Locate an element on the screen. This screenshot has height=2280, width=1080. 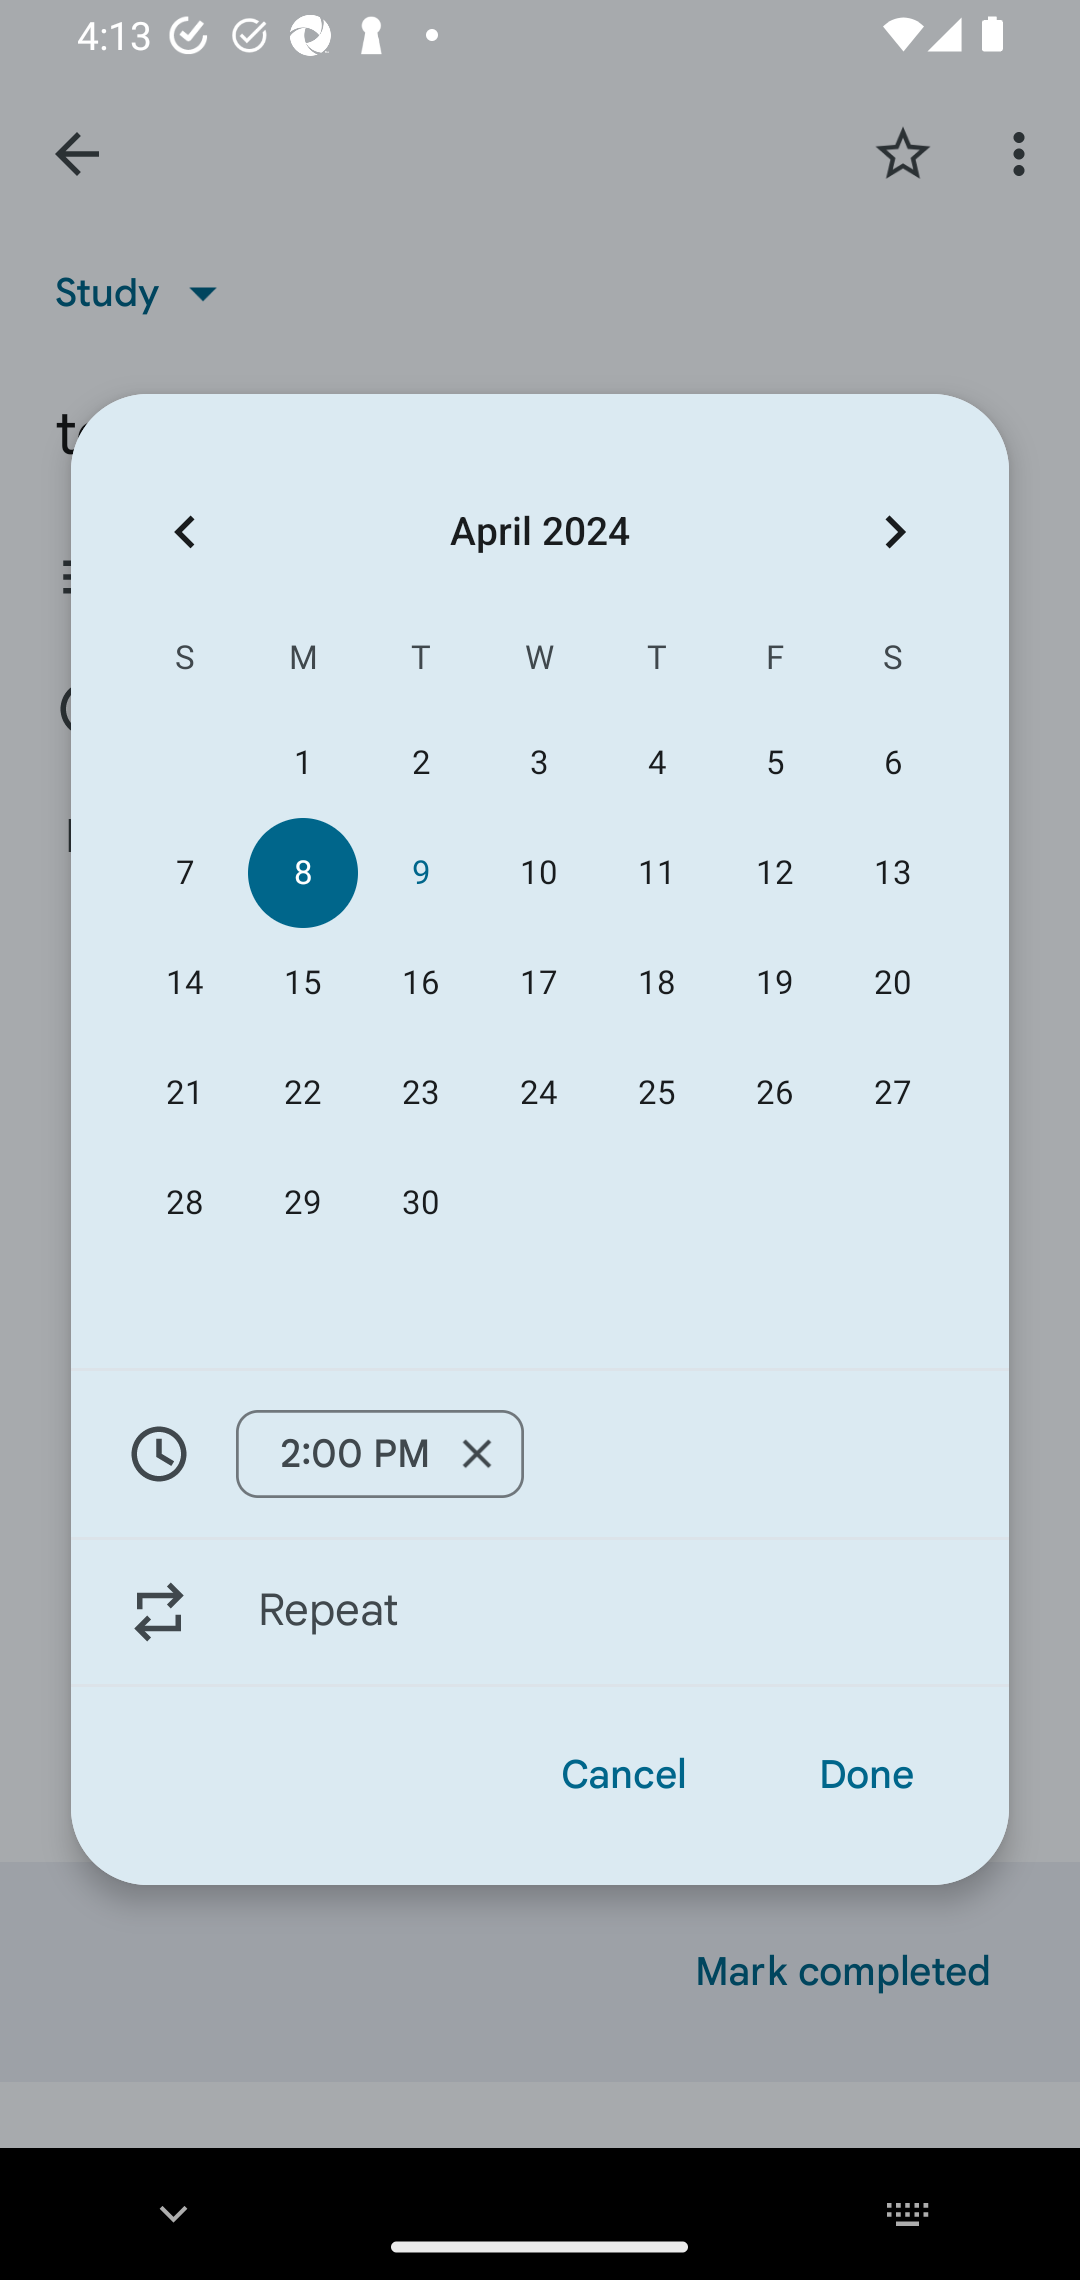
17 17 April 2024 is located at coordinates (538, 982).